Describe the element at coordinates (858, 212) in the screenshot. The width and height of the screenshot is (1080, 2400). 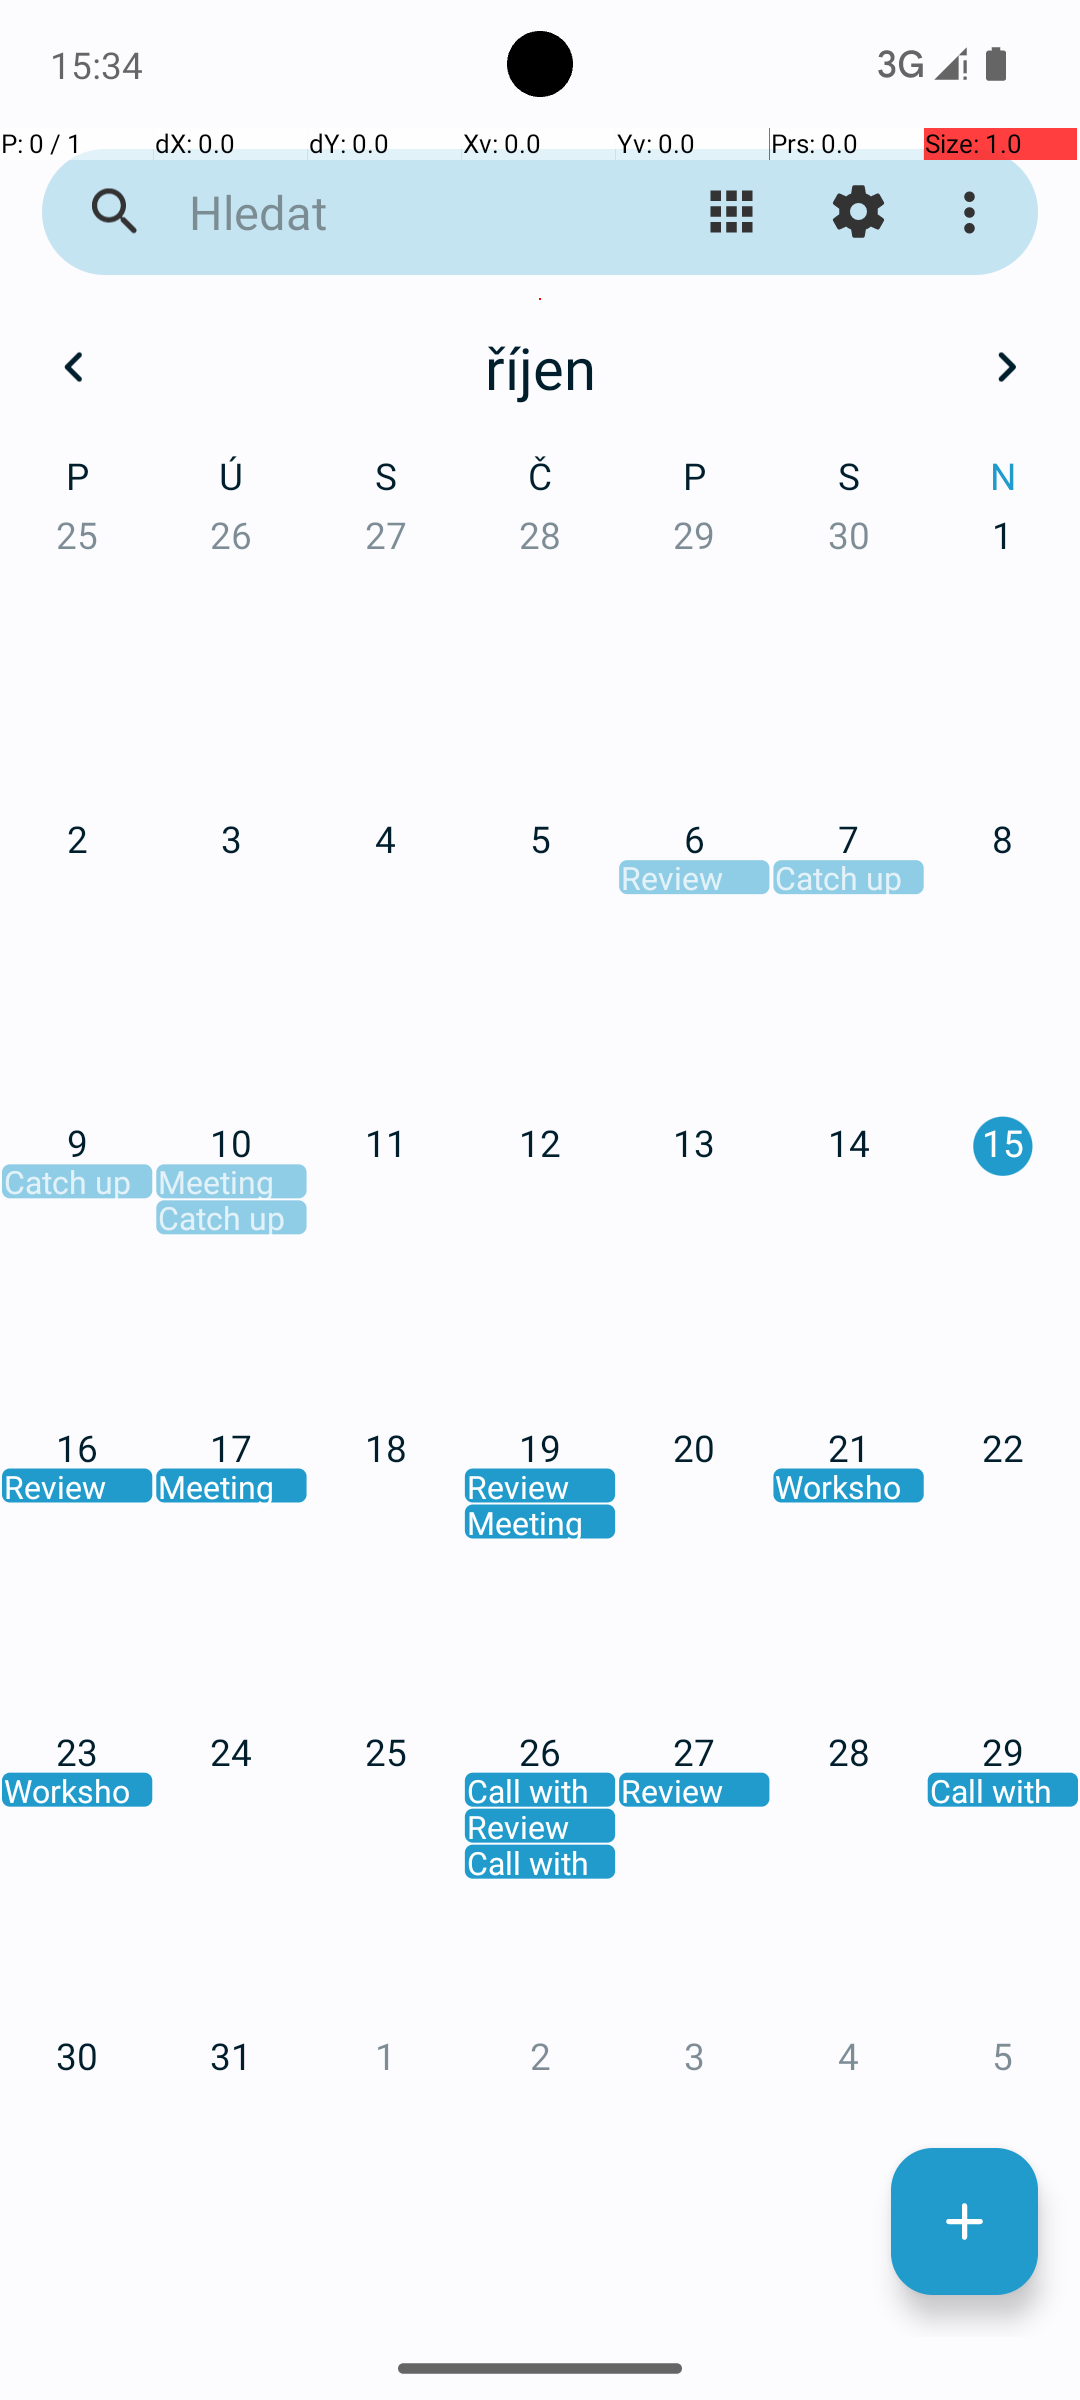
I see `Nastavení` at that location.